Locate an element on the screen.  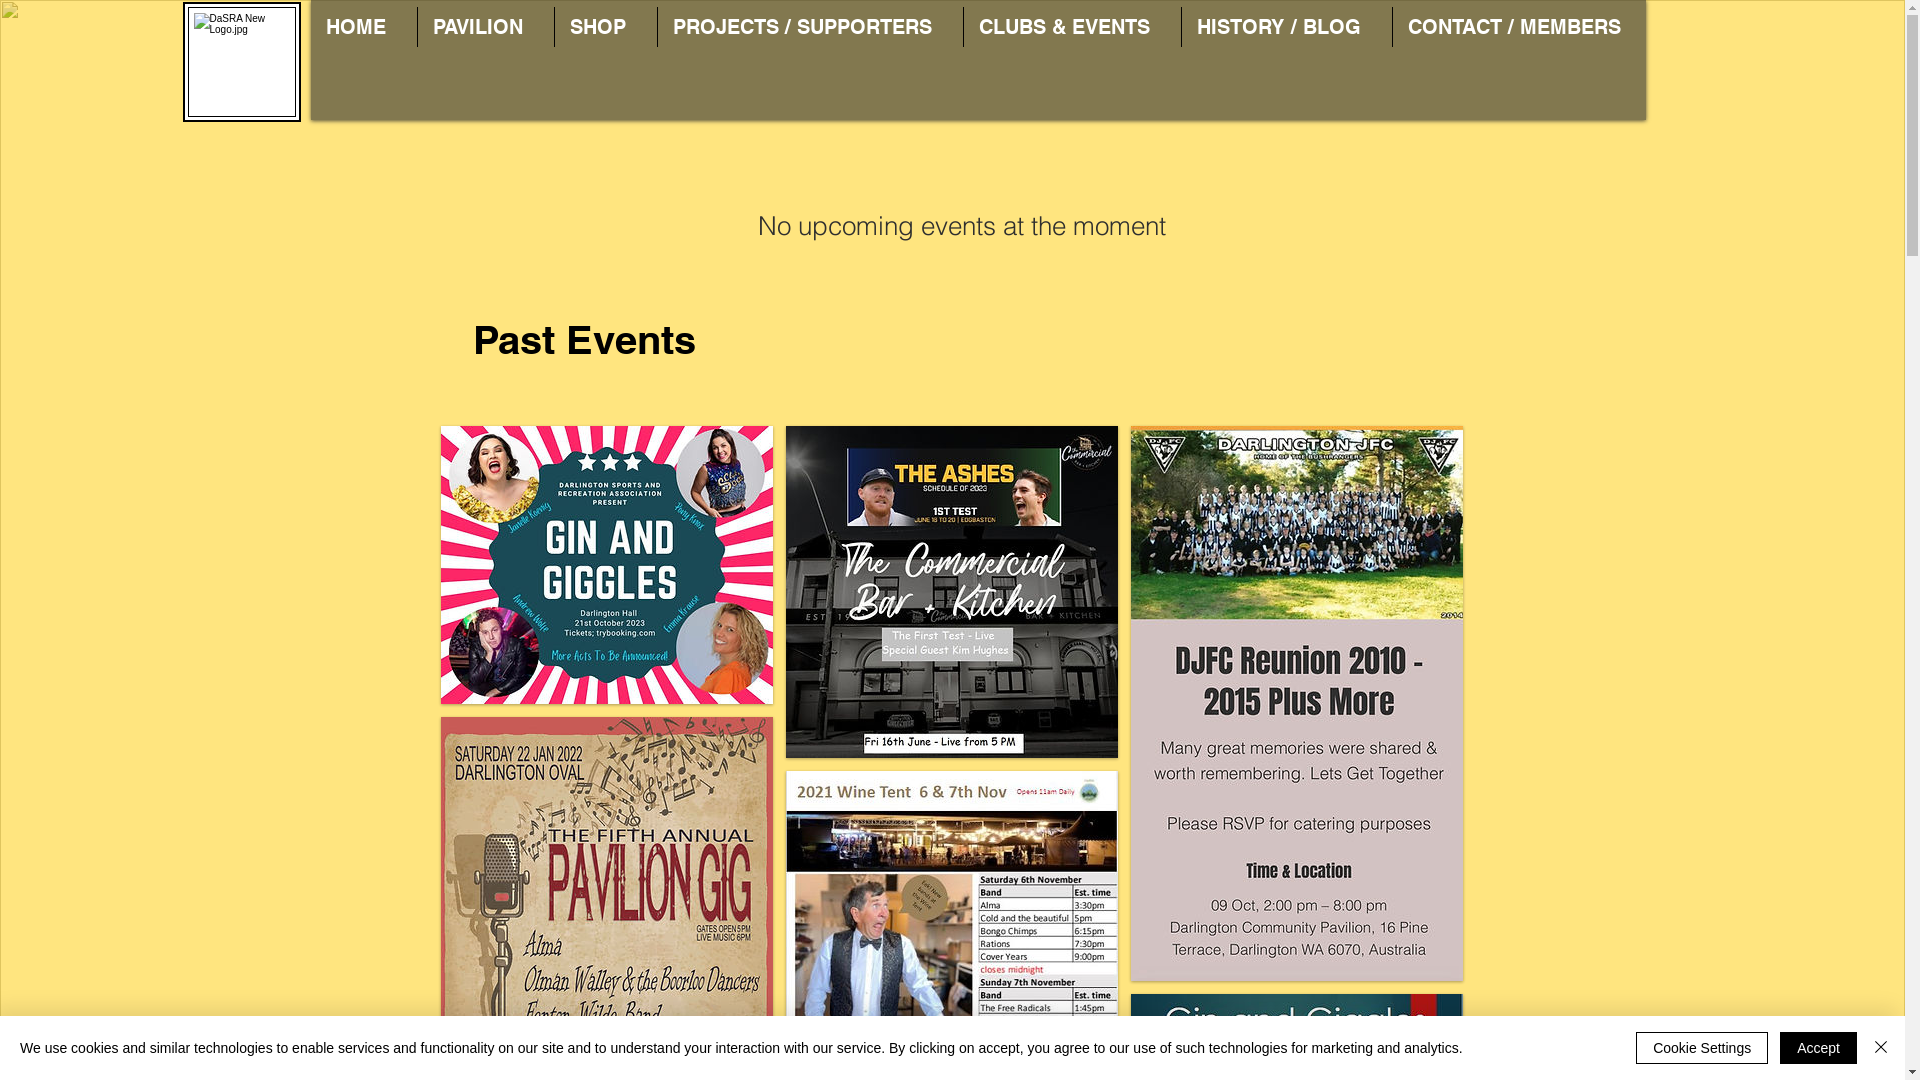
Accept is located at coordinates (1818, 1048).